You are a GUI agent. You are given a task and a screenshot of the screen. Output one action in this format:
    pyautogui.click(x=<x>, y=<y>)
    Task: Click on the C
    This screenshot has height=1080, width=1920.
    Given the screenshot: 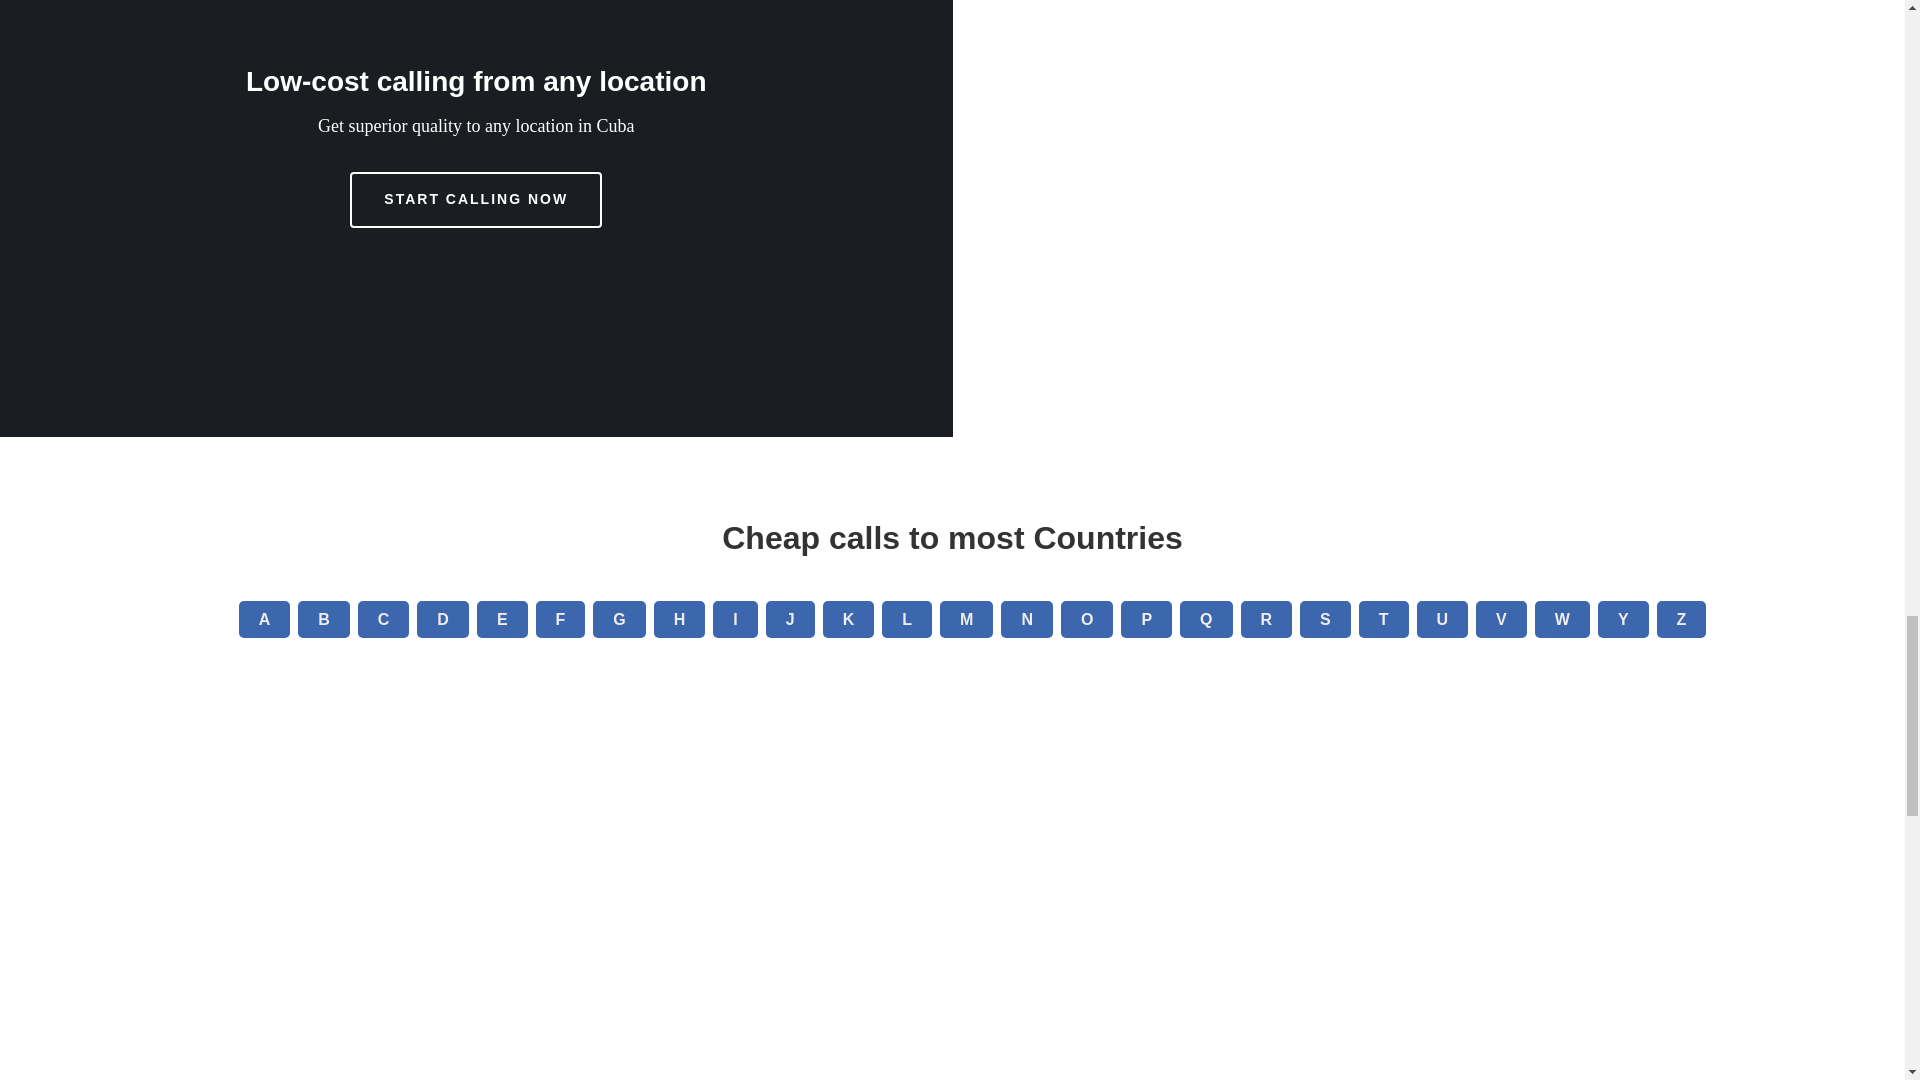 What is the action you would take?
    pyautogui.click(x=384, y=619)
    